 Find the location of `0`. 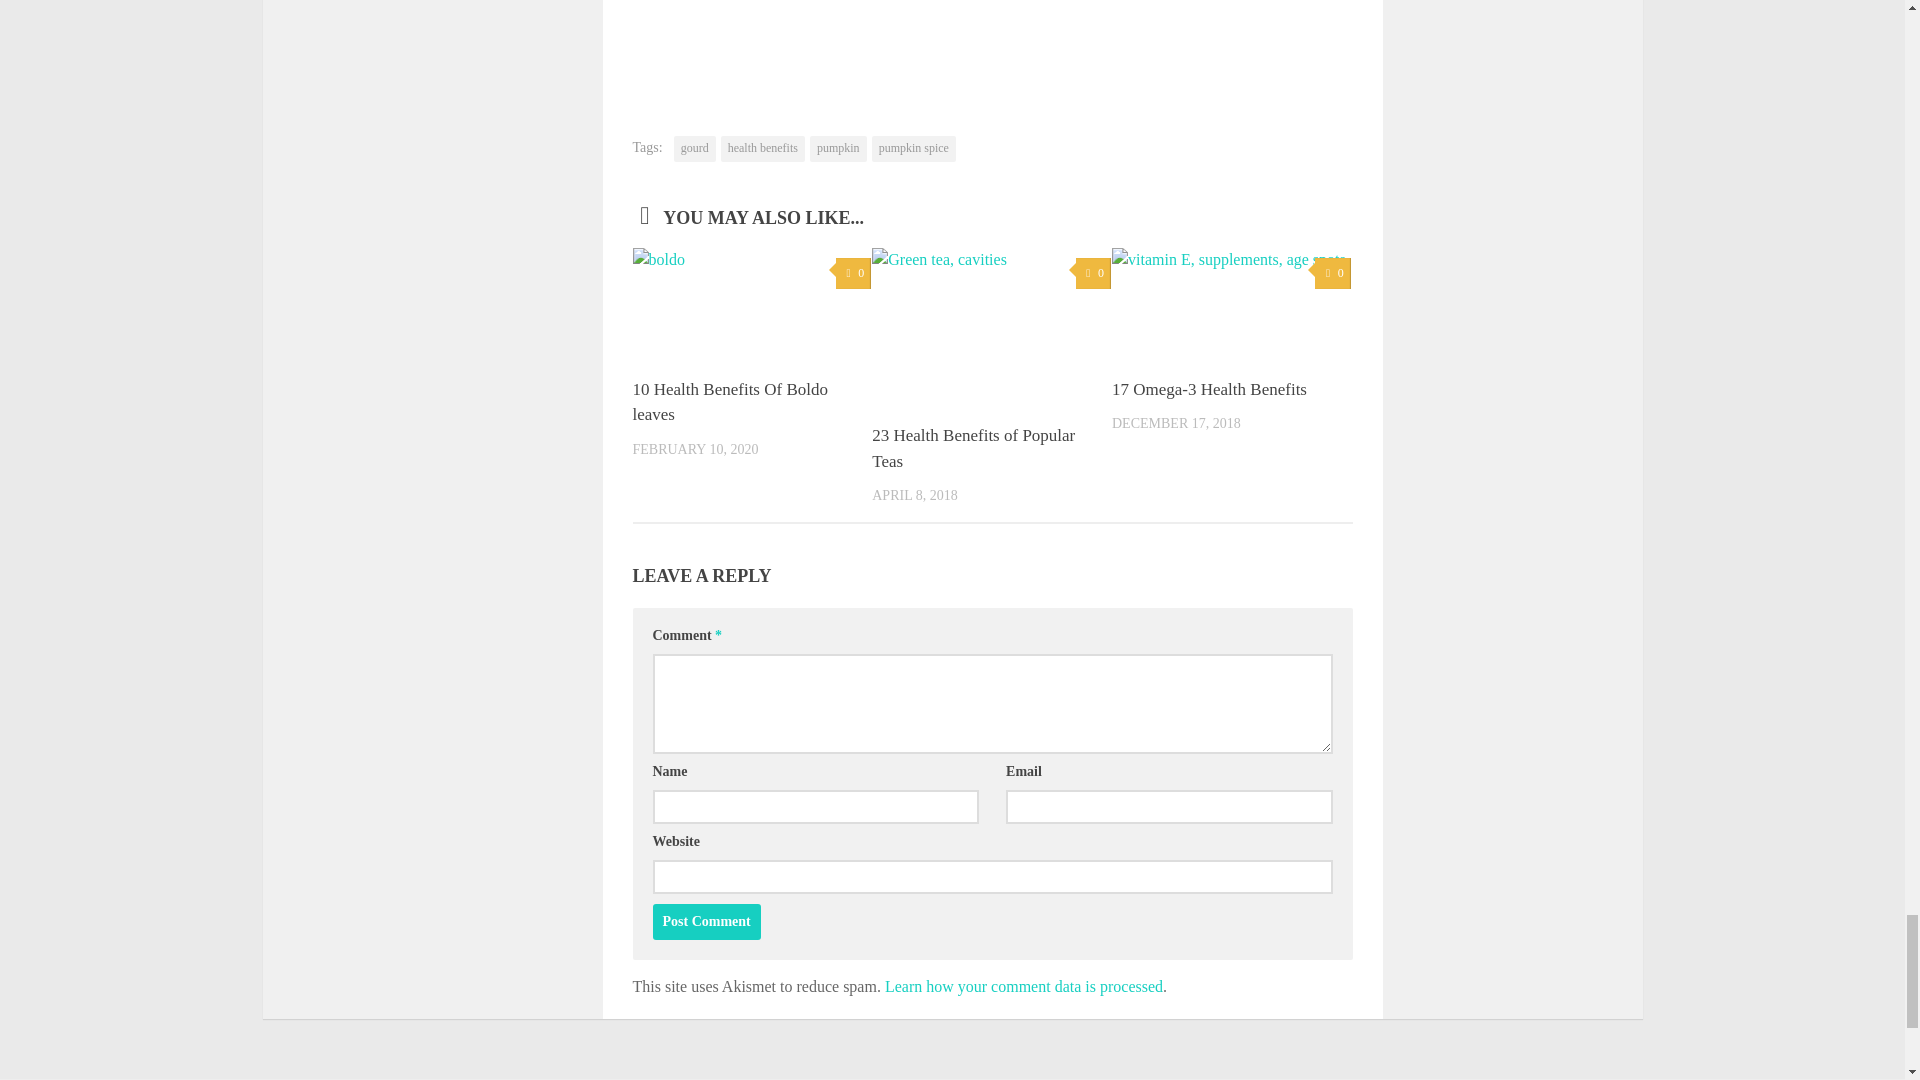

0 is located at coordinates (1093, 274).